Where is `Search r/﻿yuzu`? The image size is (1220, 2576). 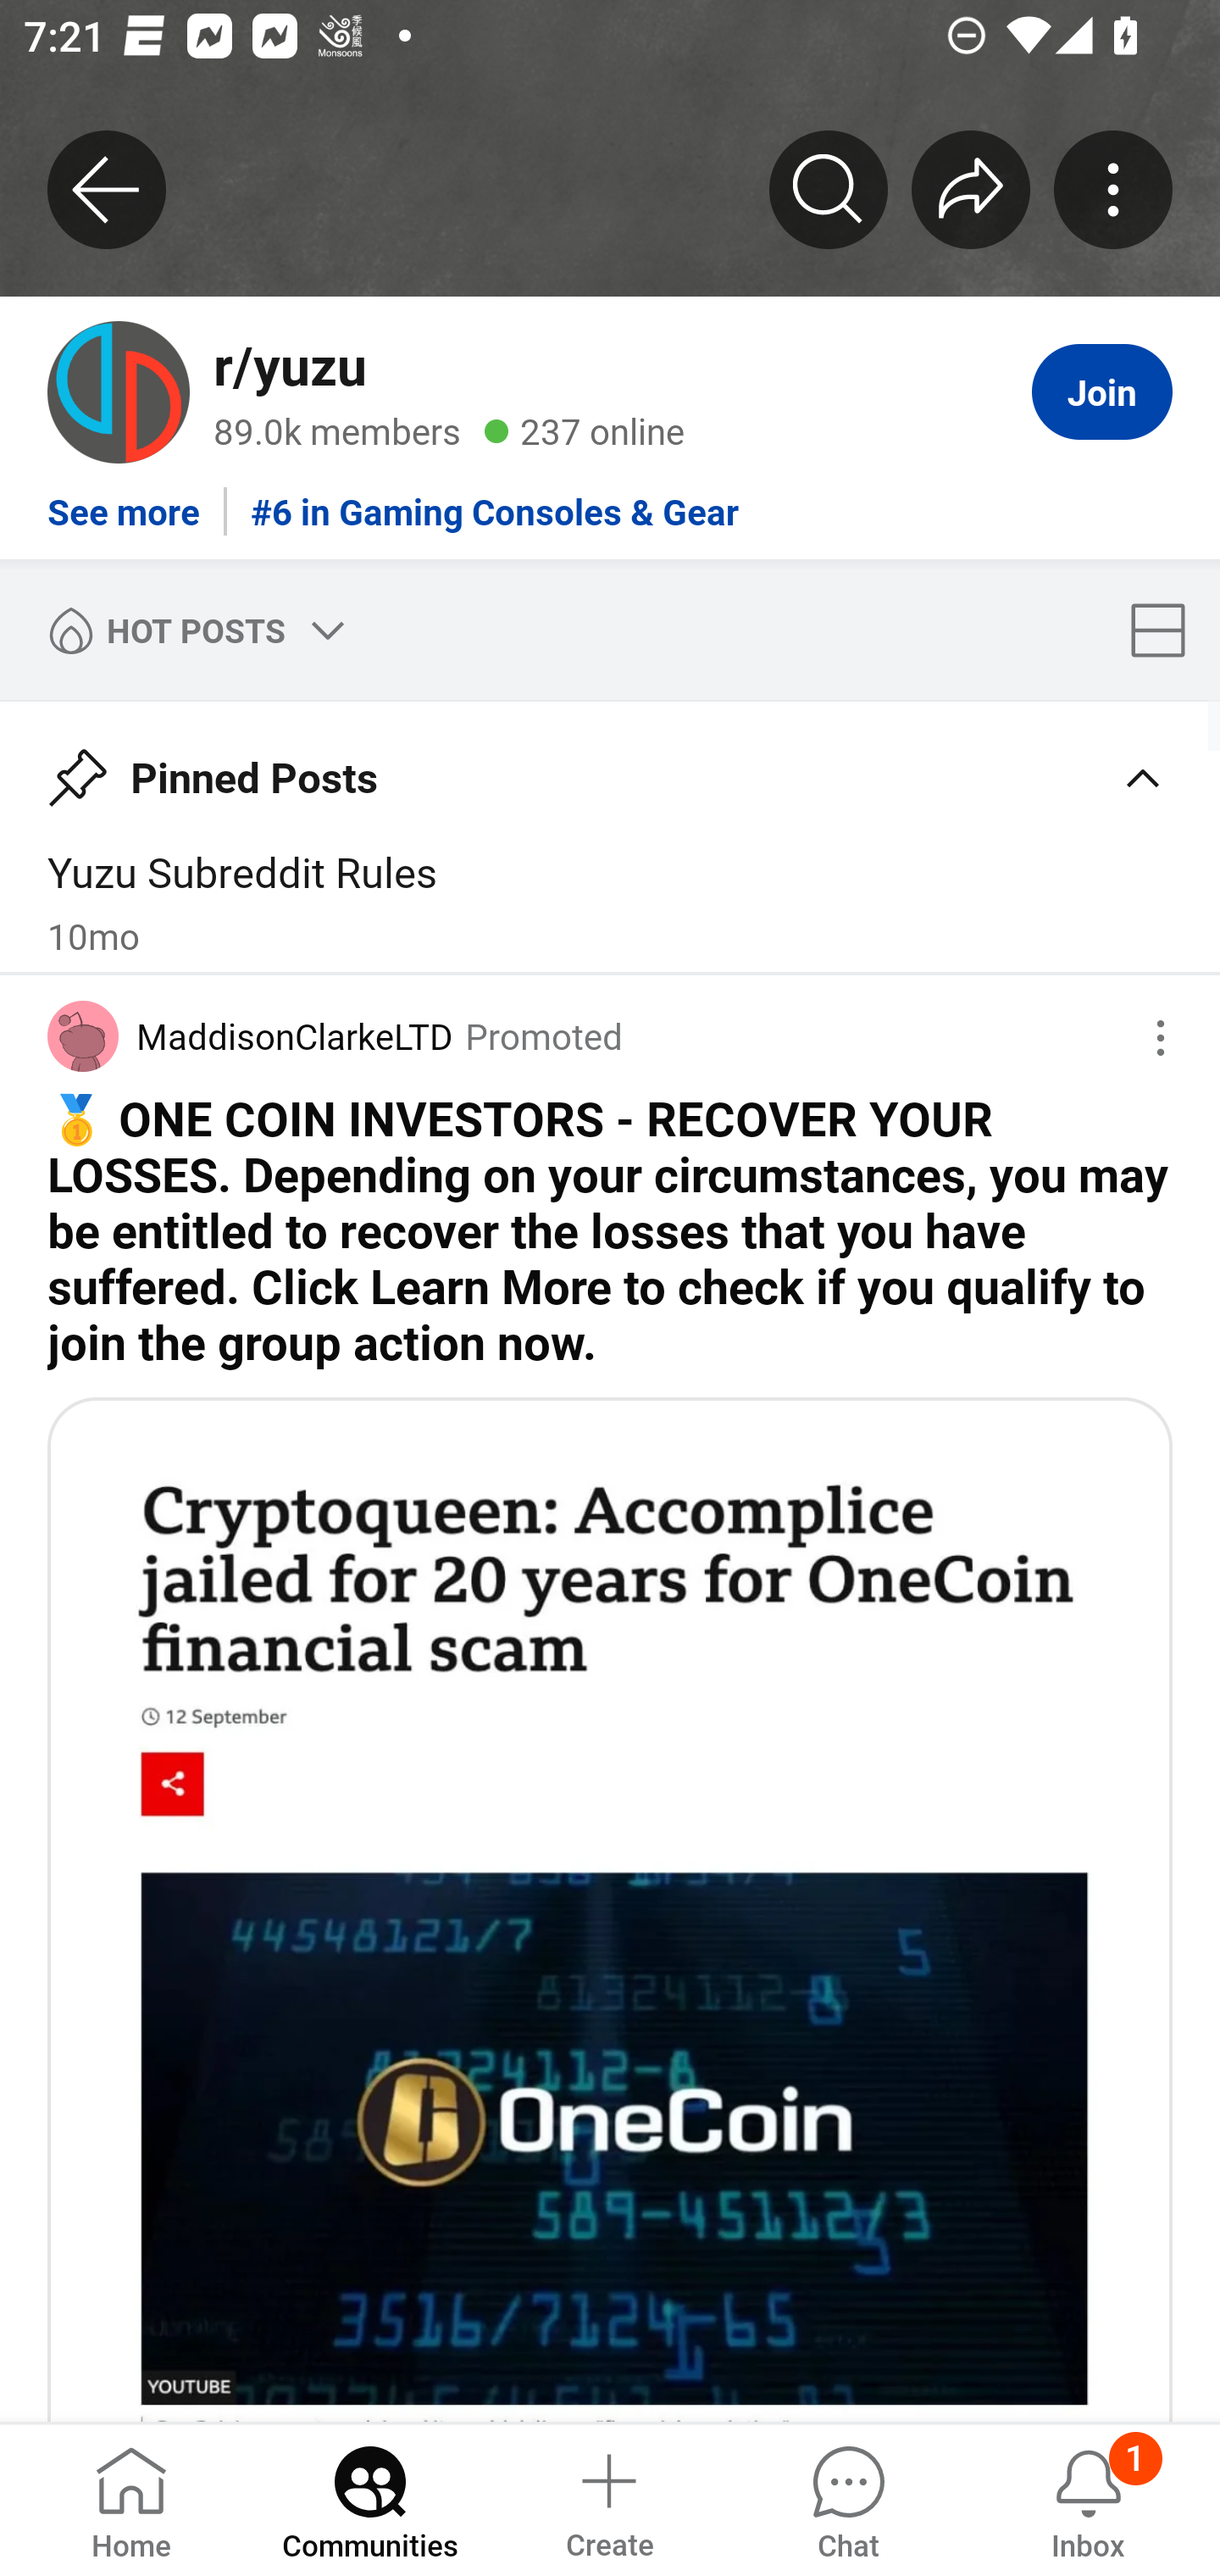
Search r/﻿yuzu is located at coordinates (829, 189).